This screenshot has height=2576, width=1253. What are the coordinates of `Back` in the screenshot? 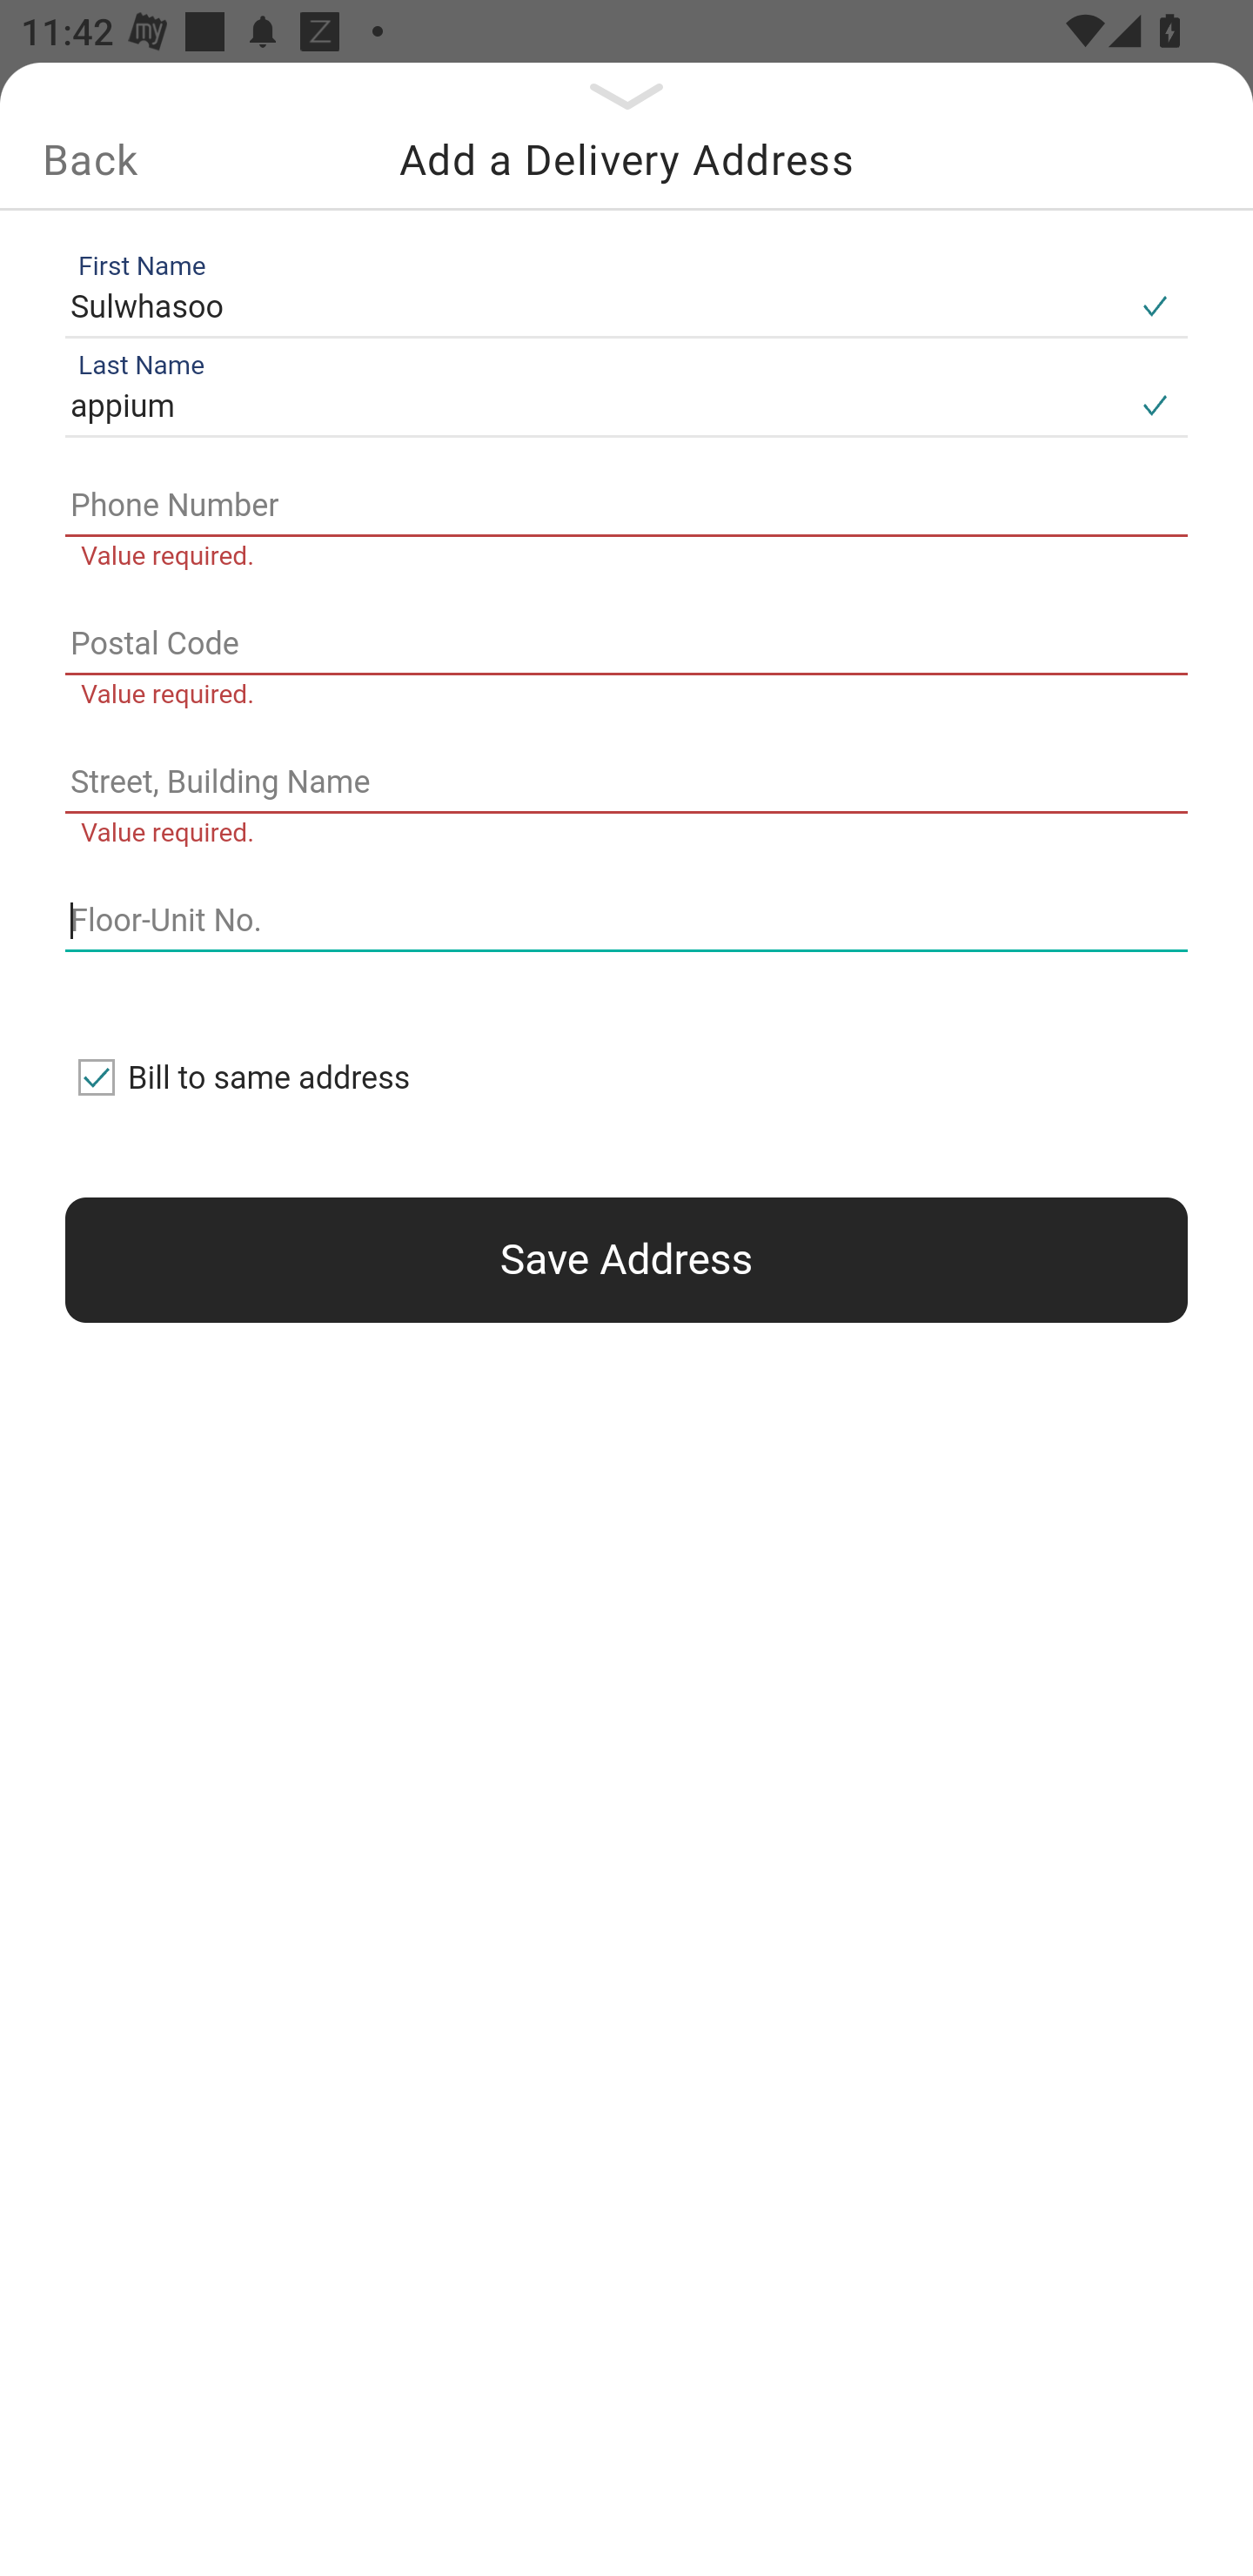 It's located at (90, 159).